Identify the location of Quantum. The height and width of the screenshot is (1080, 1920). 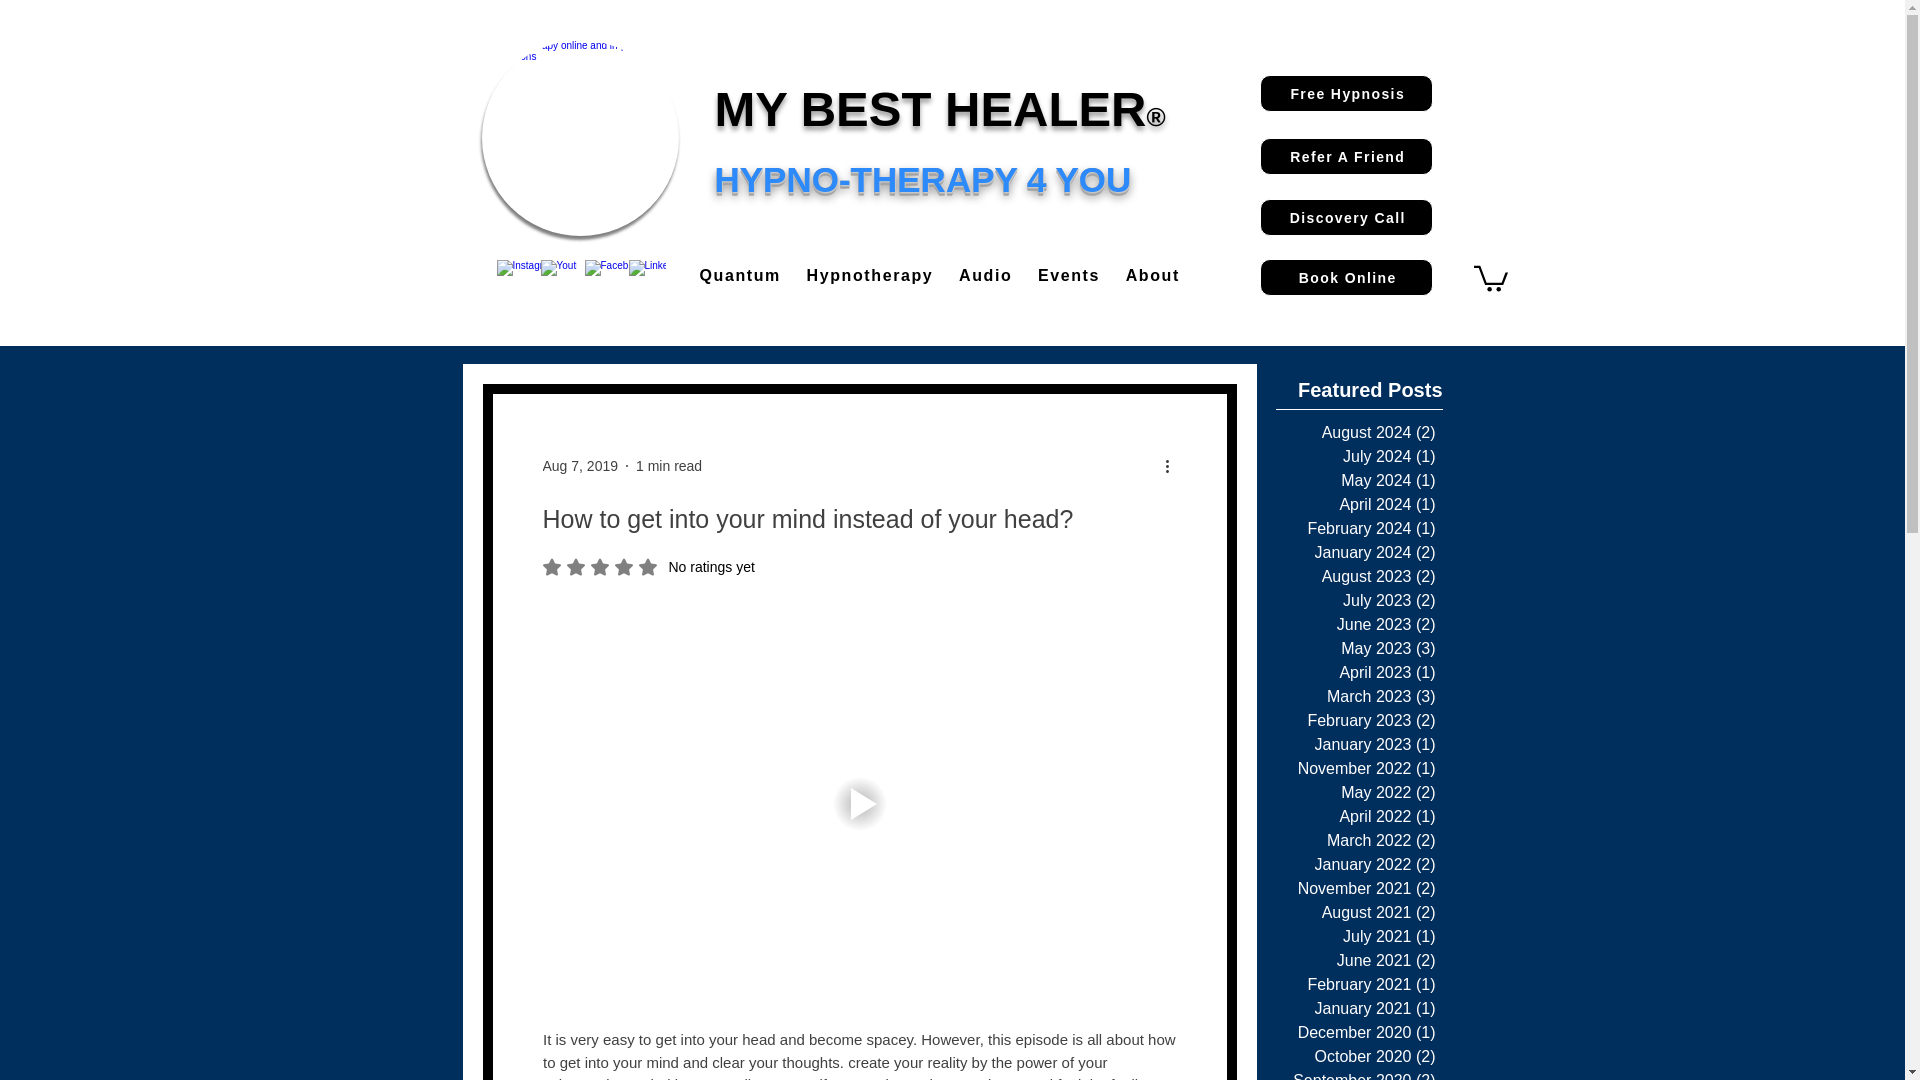
(753, 276).